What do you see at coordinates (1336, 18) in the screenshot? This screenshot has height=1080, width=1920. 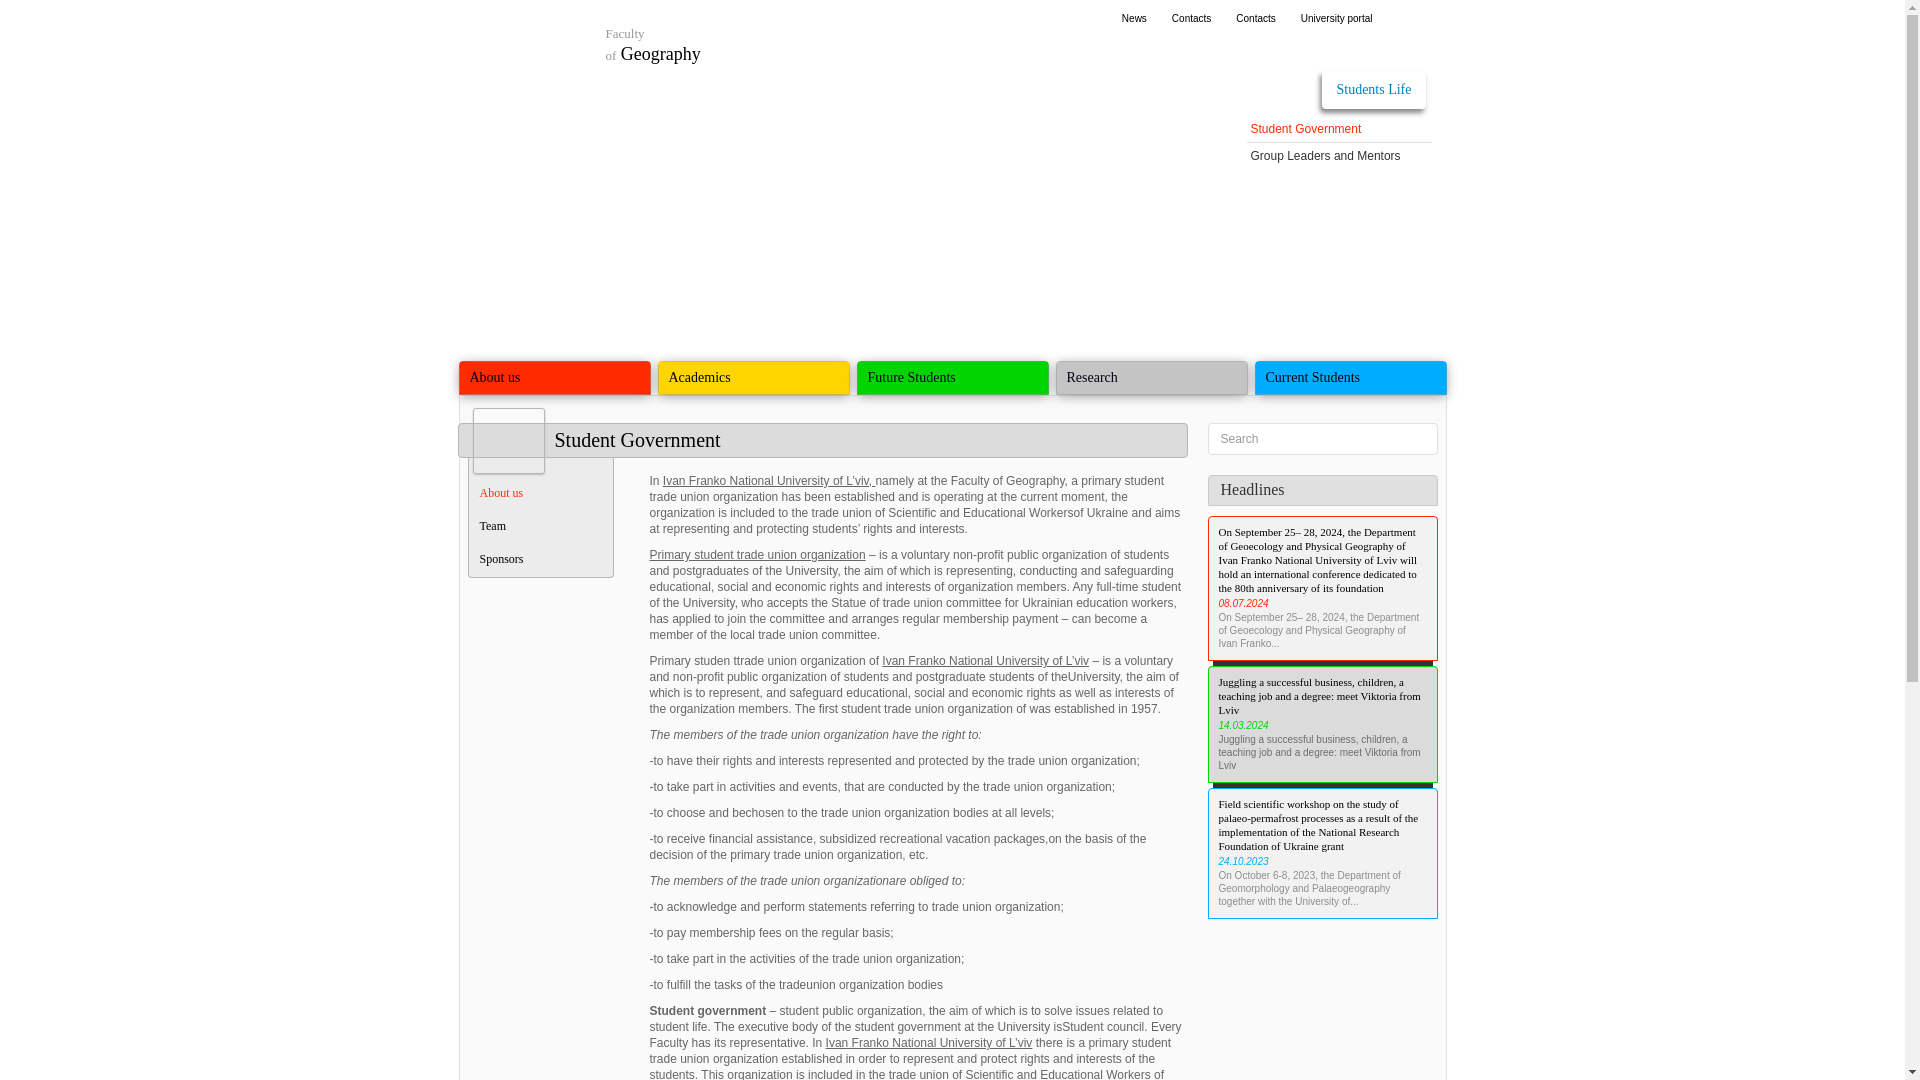 I see `University portal` at bounding box center [1336, 18].